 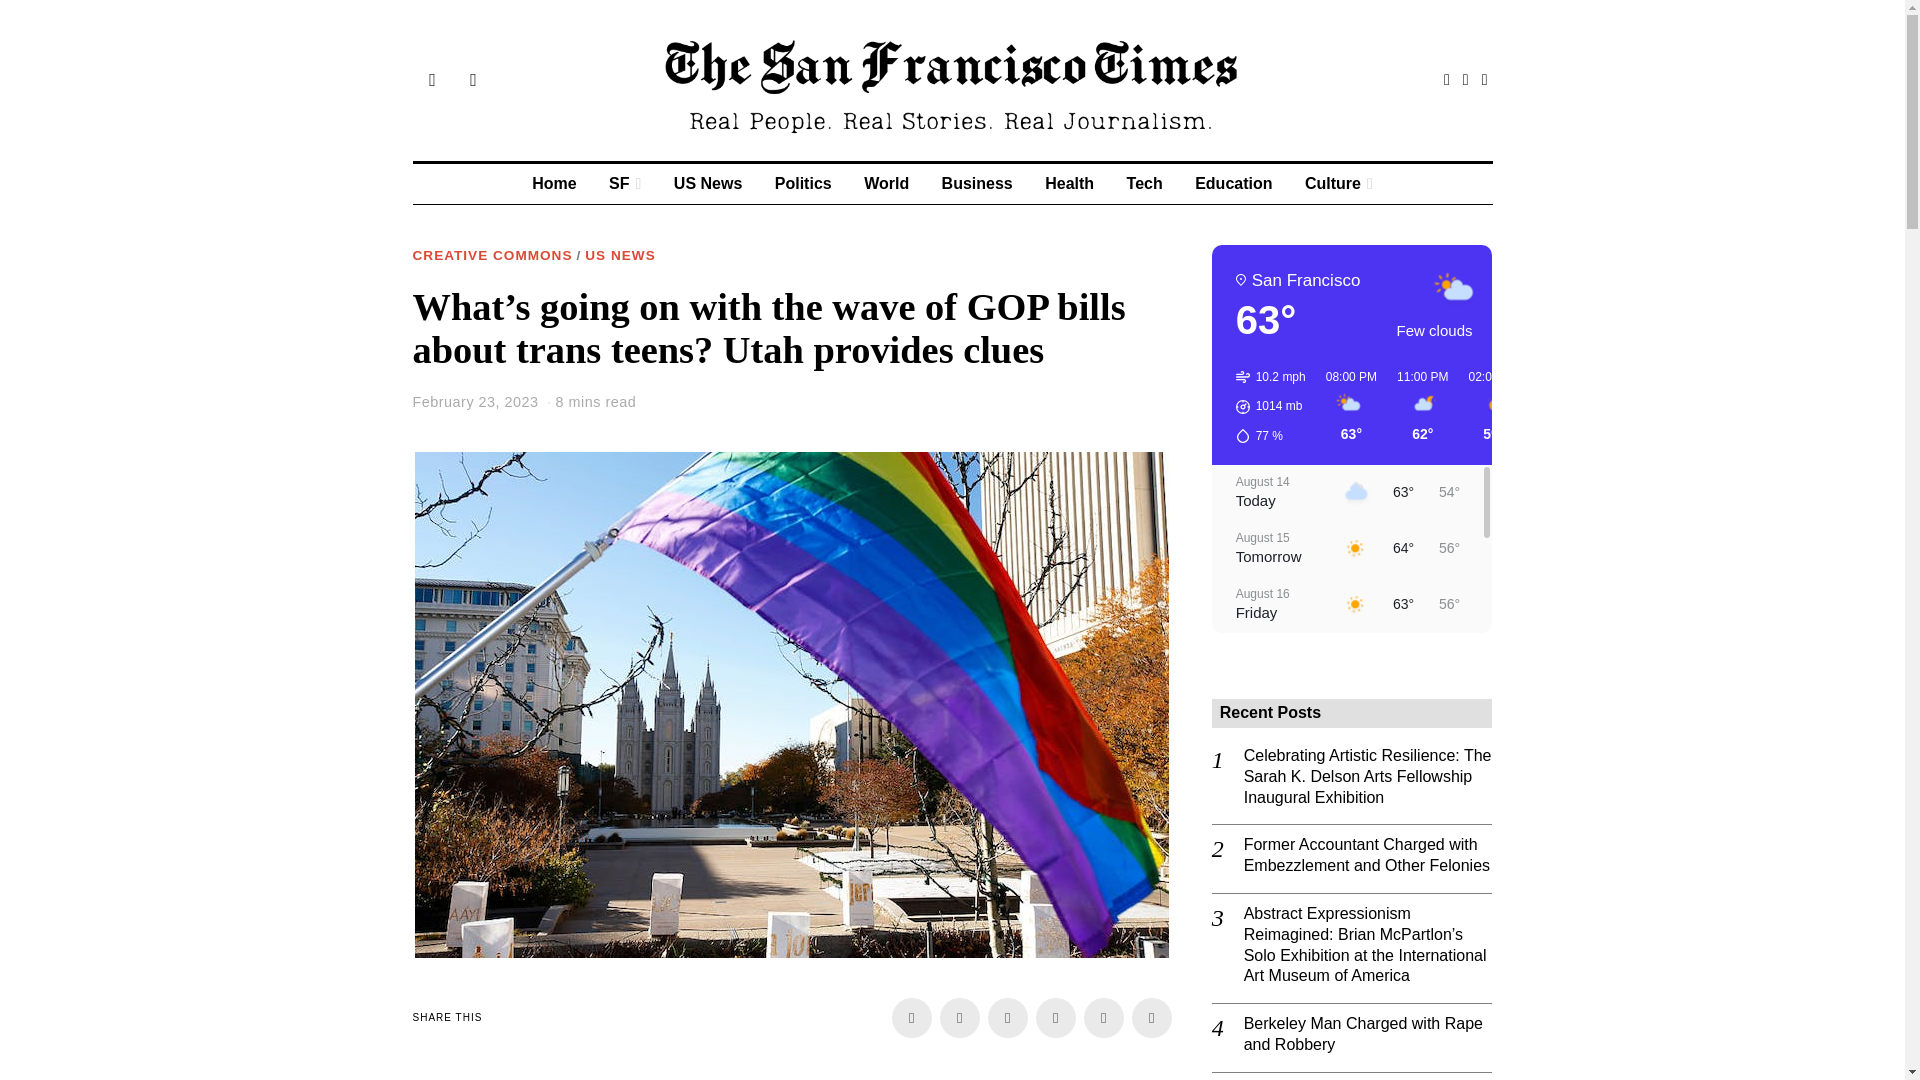 What do you see at coordinates (624, 184) in the screenshot?
I see `SF` at bounding box center [624, 184].